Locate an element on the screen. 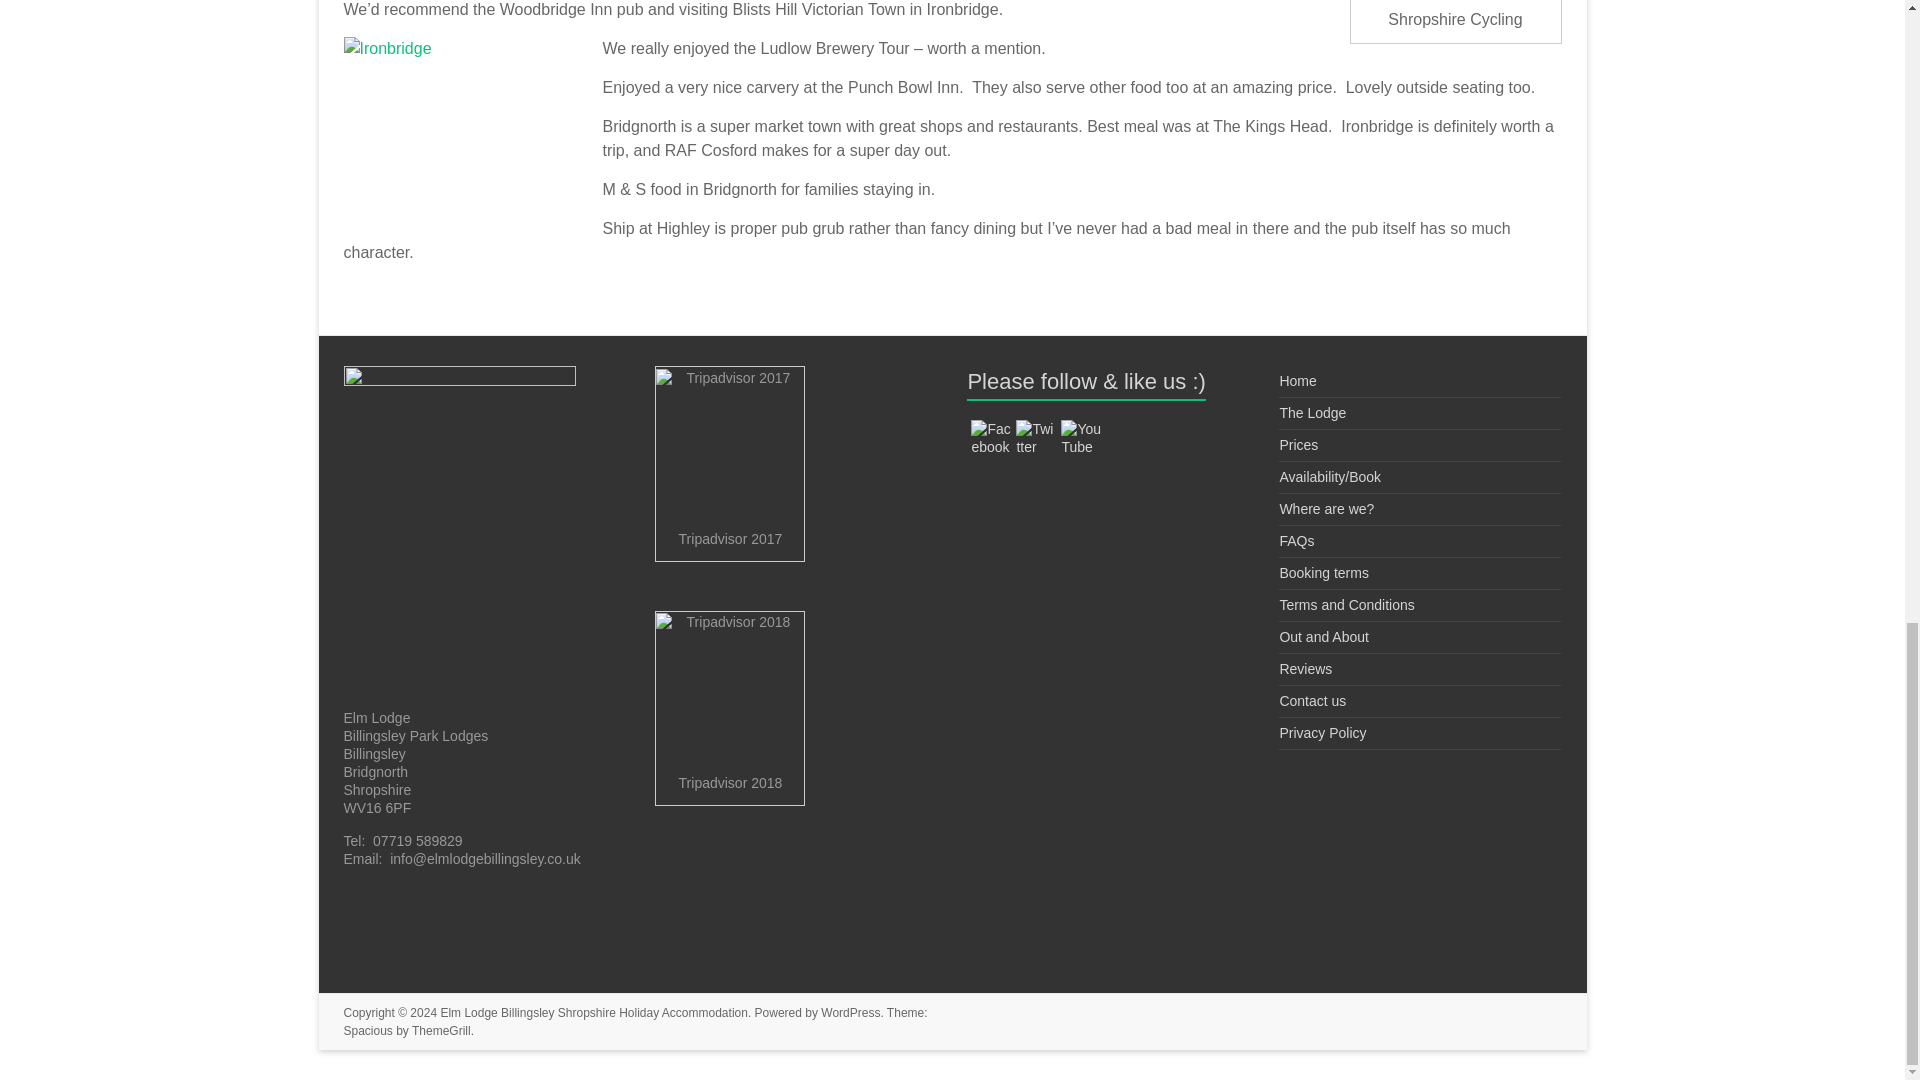 The width and height of the screenshot is (1920, 1080). WordPress is located at coordinates (850, 1012).